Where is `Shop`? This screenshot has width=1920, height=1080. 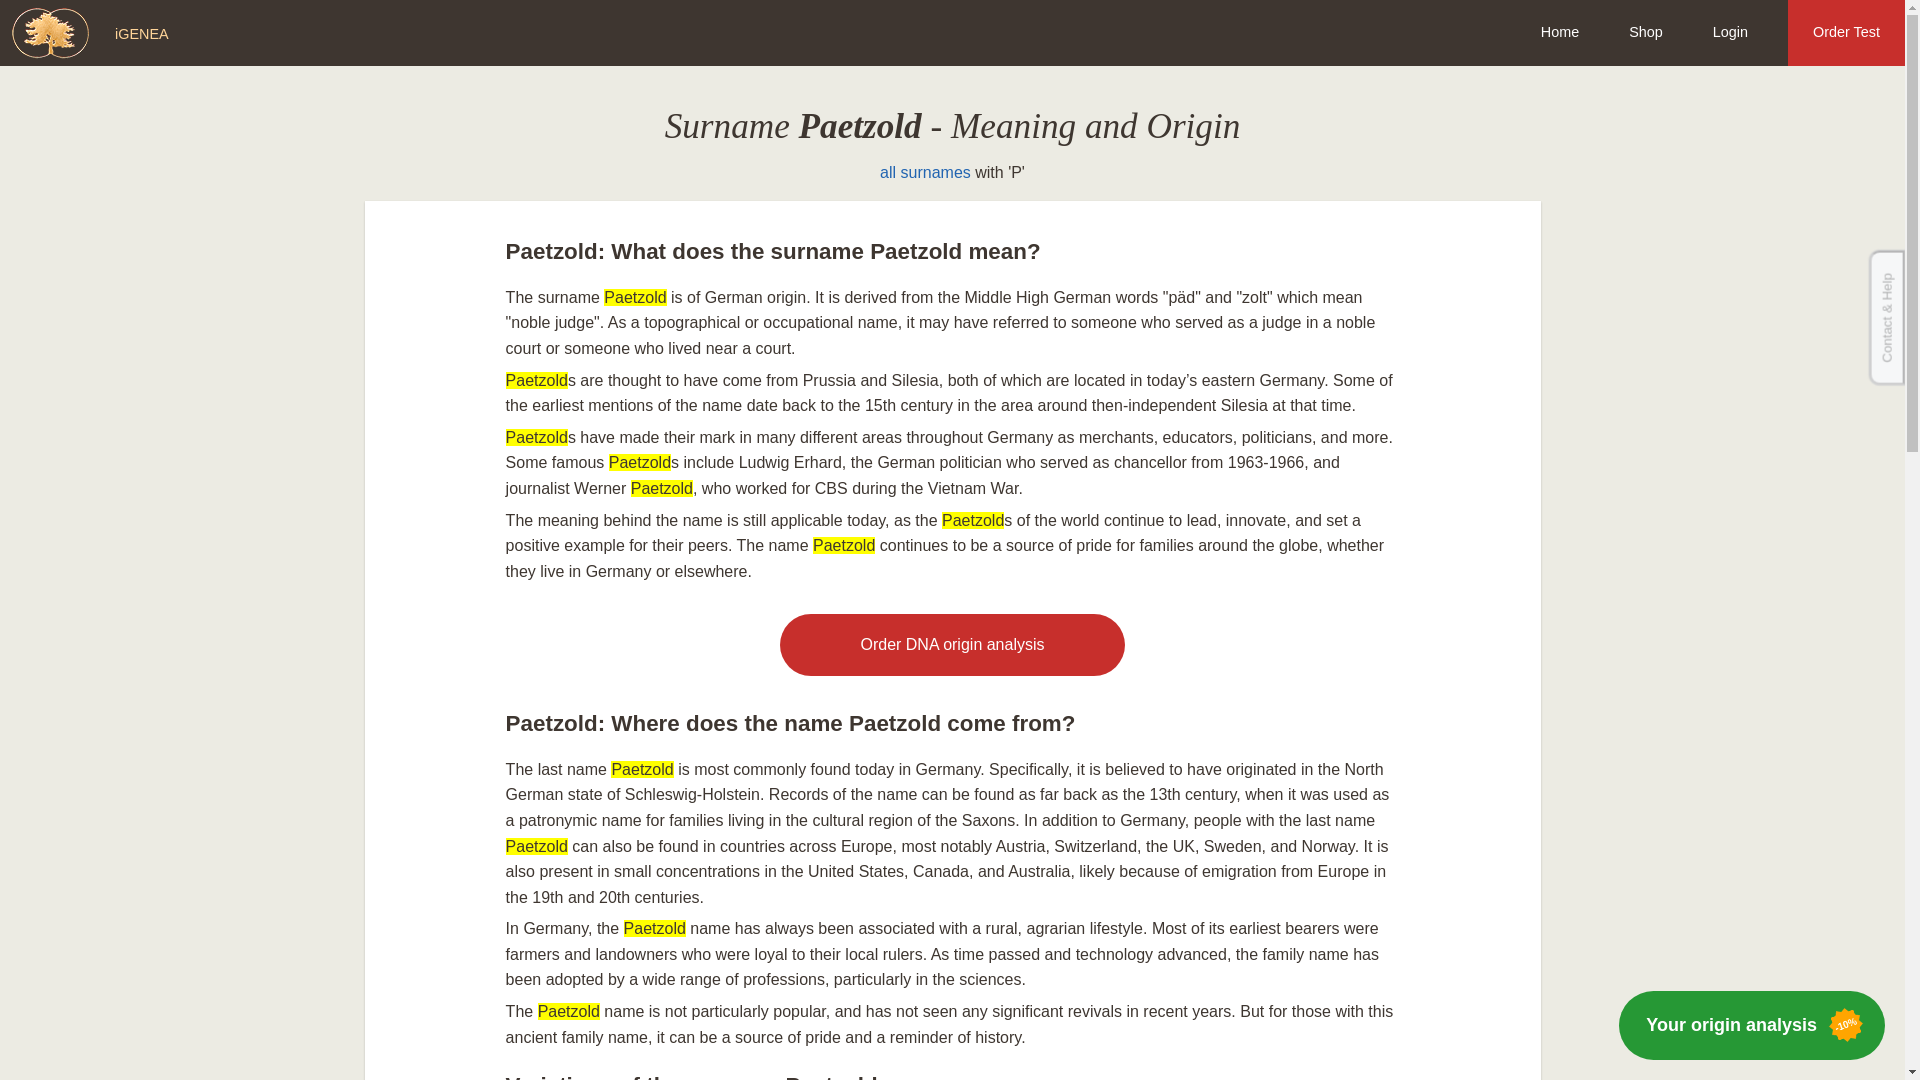 Shop is located at coordinates (1645, 32).